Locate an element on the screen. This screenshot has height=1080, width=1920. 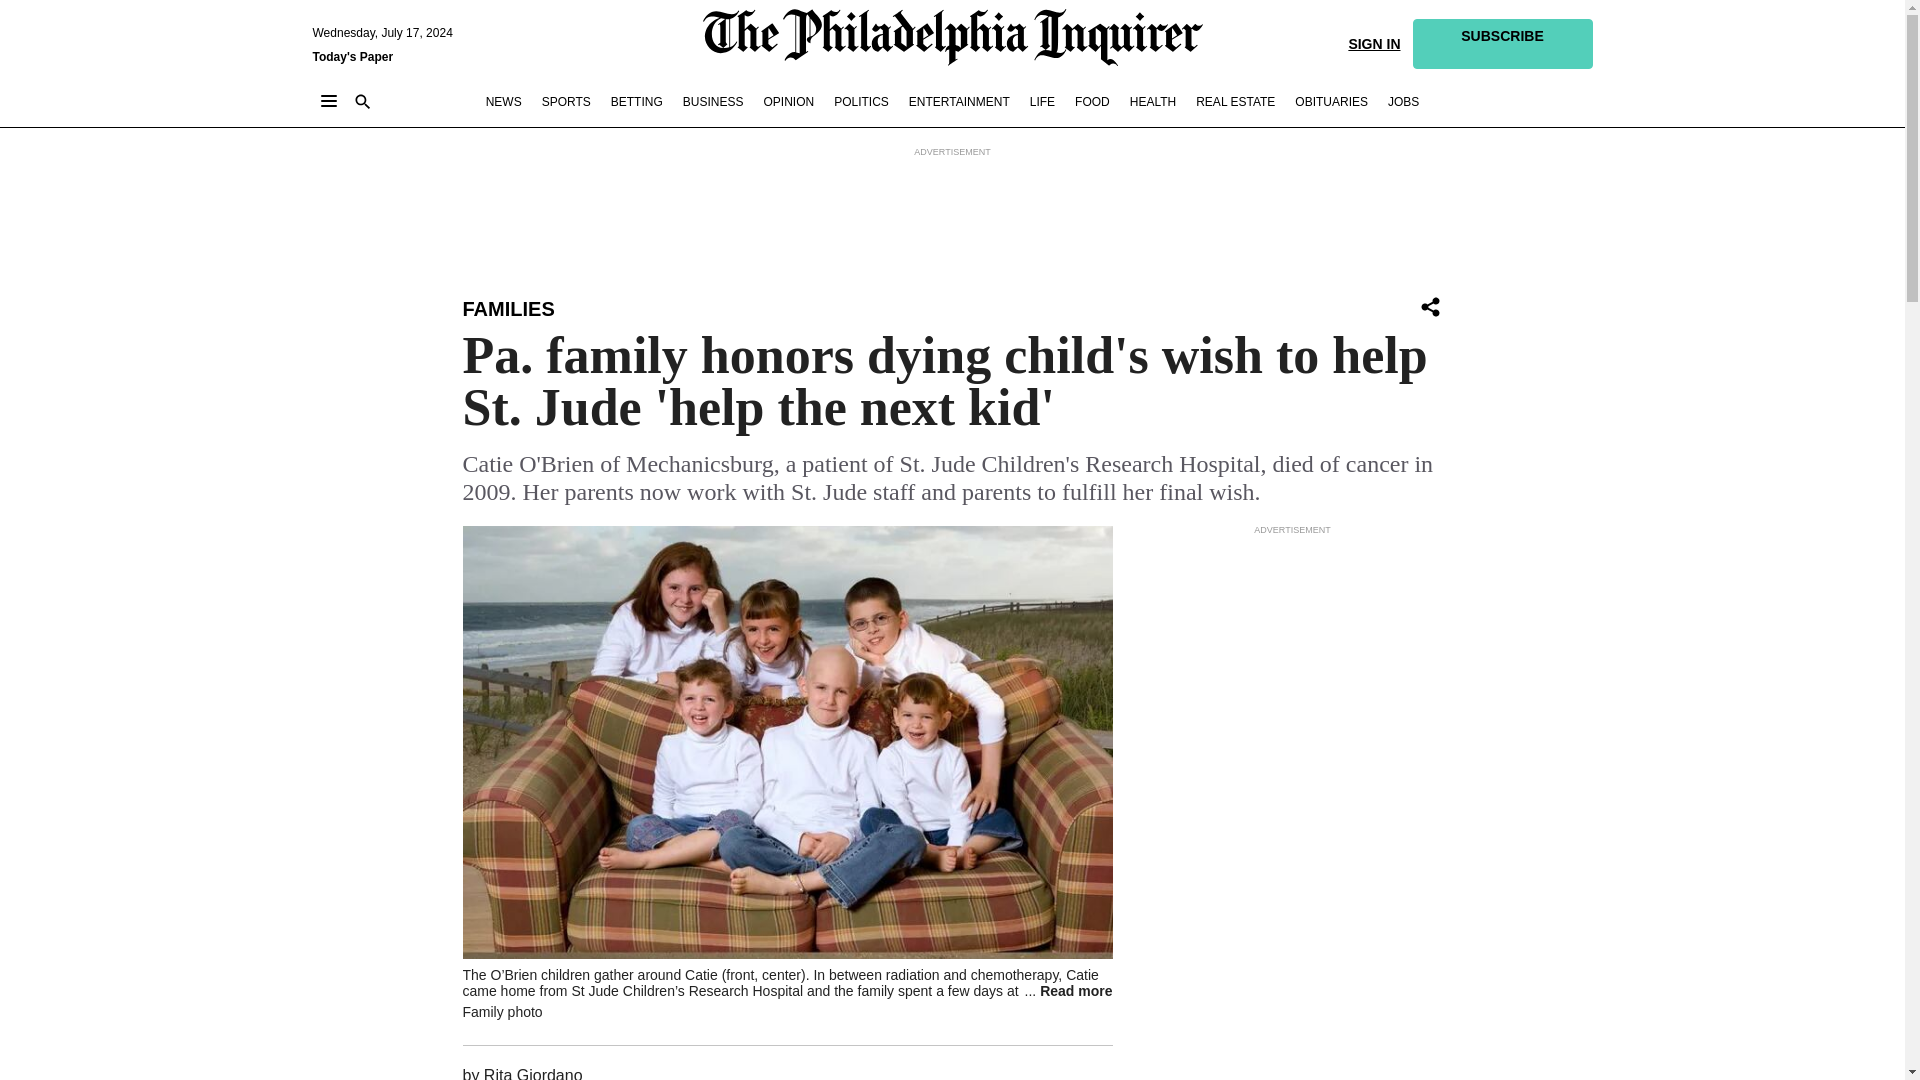
BUSINESS is located at coordinates (714, 102).